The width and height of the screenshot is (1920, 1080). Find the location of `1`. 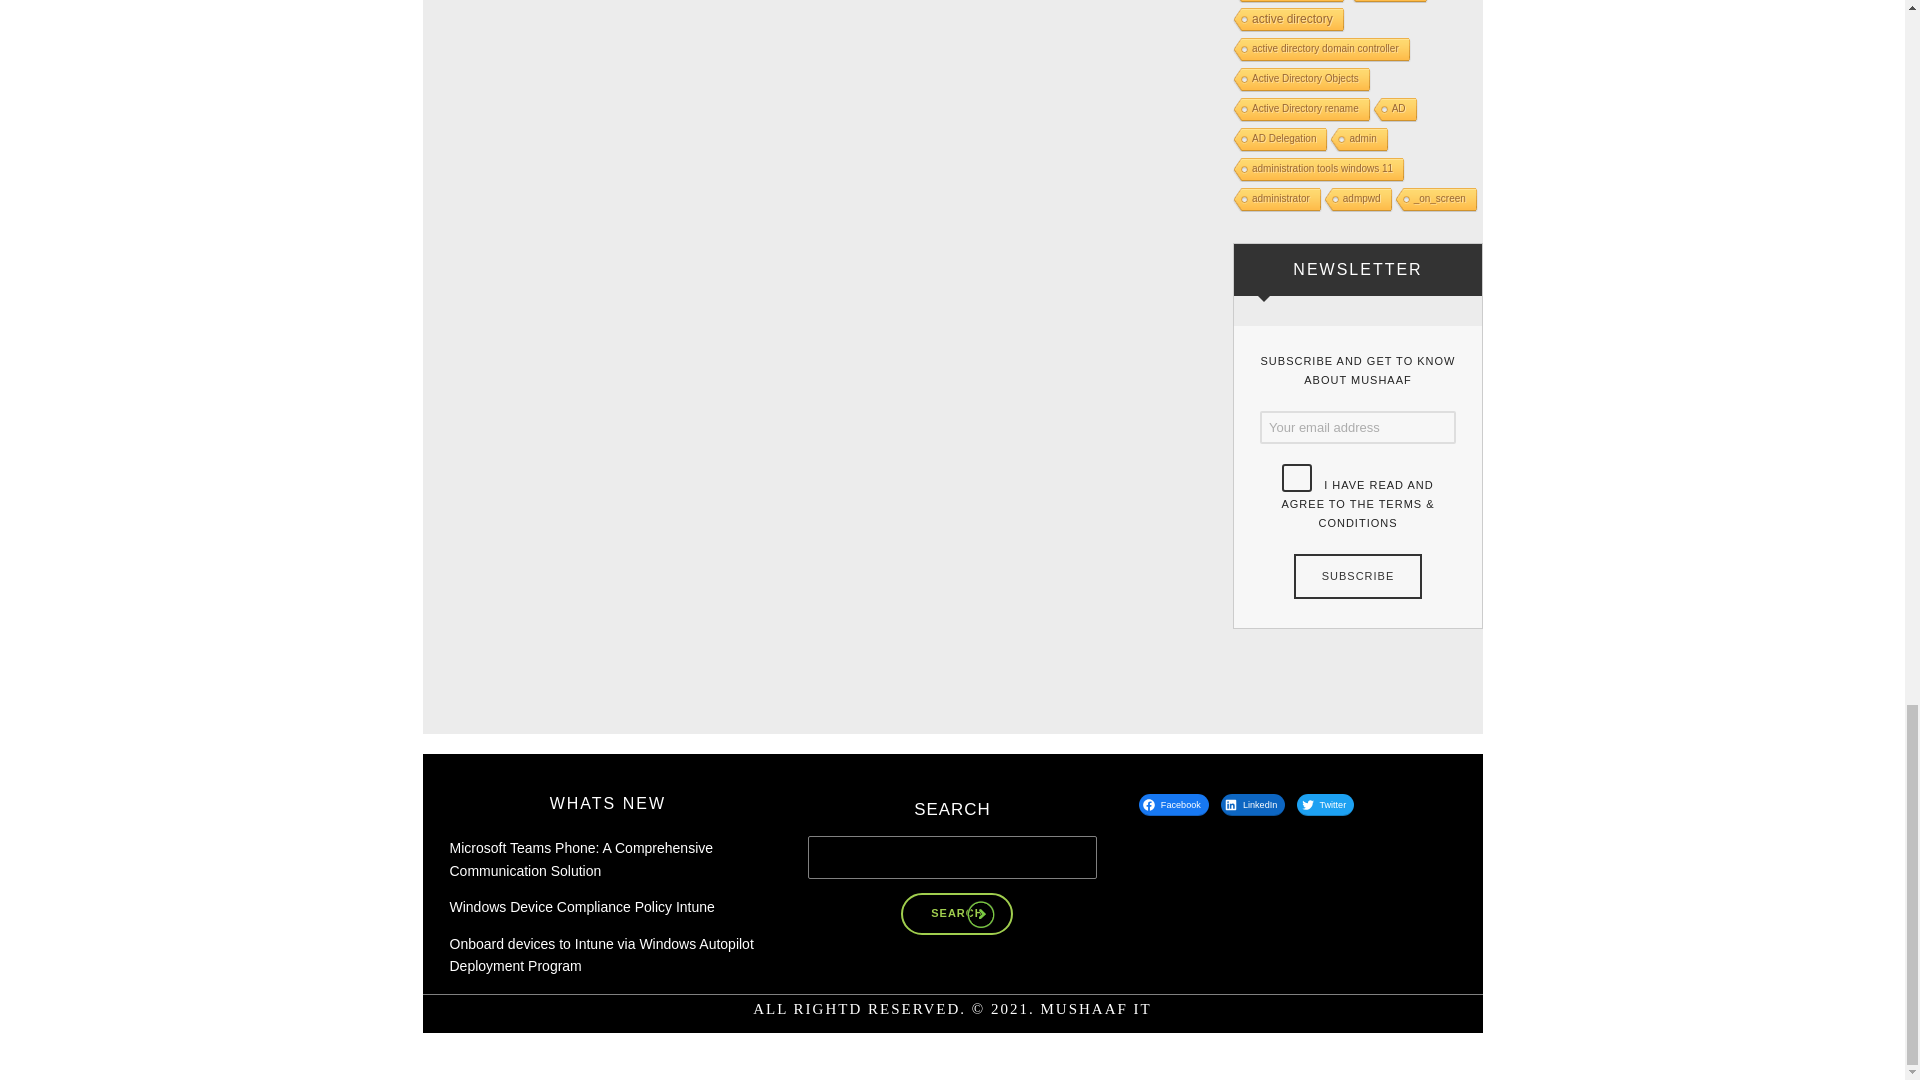

1 is located at coordinates (1296, 478).